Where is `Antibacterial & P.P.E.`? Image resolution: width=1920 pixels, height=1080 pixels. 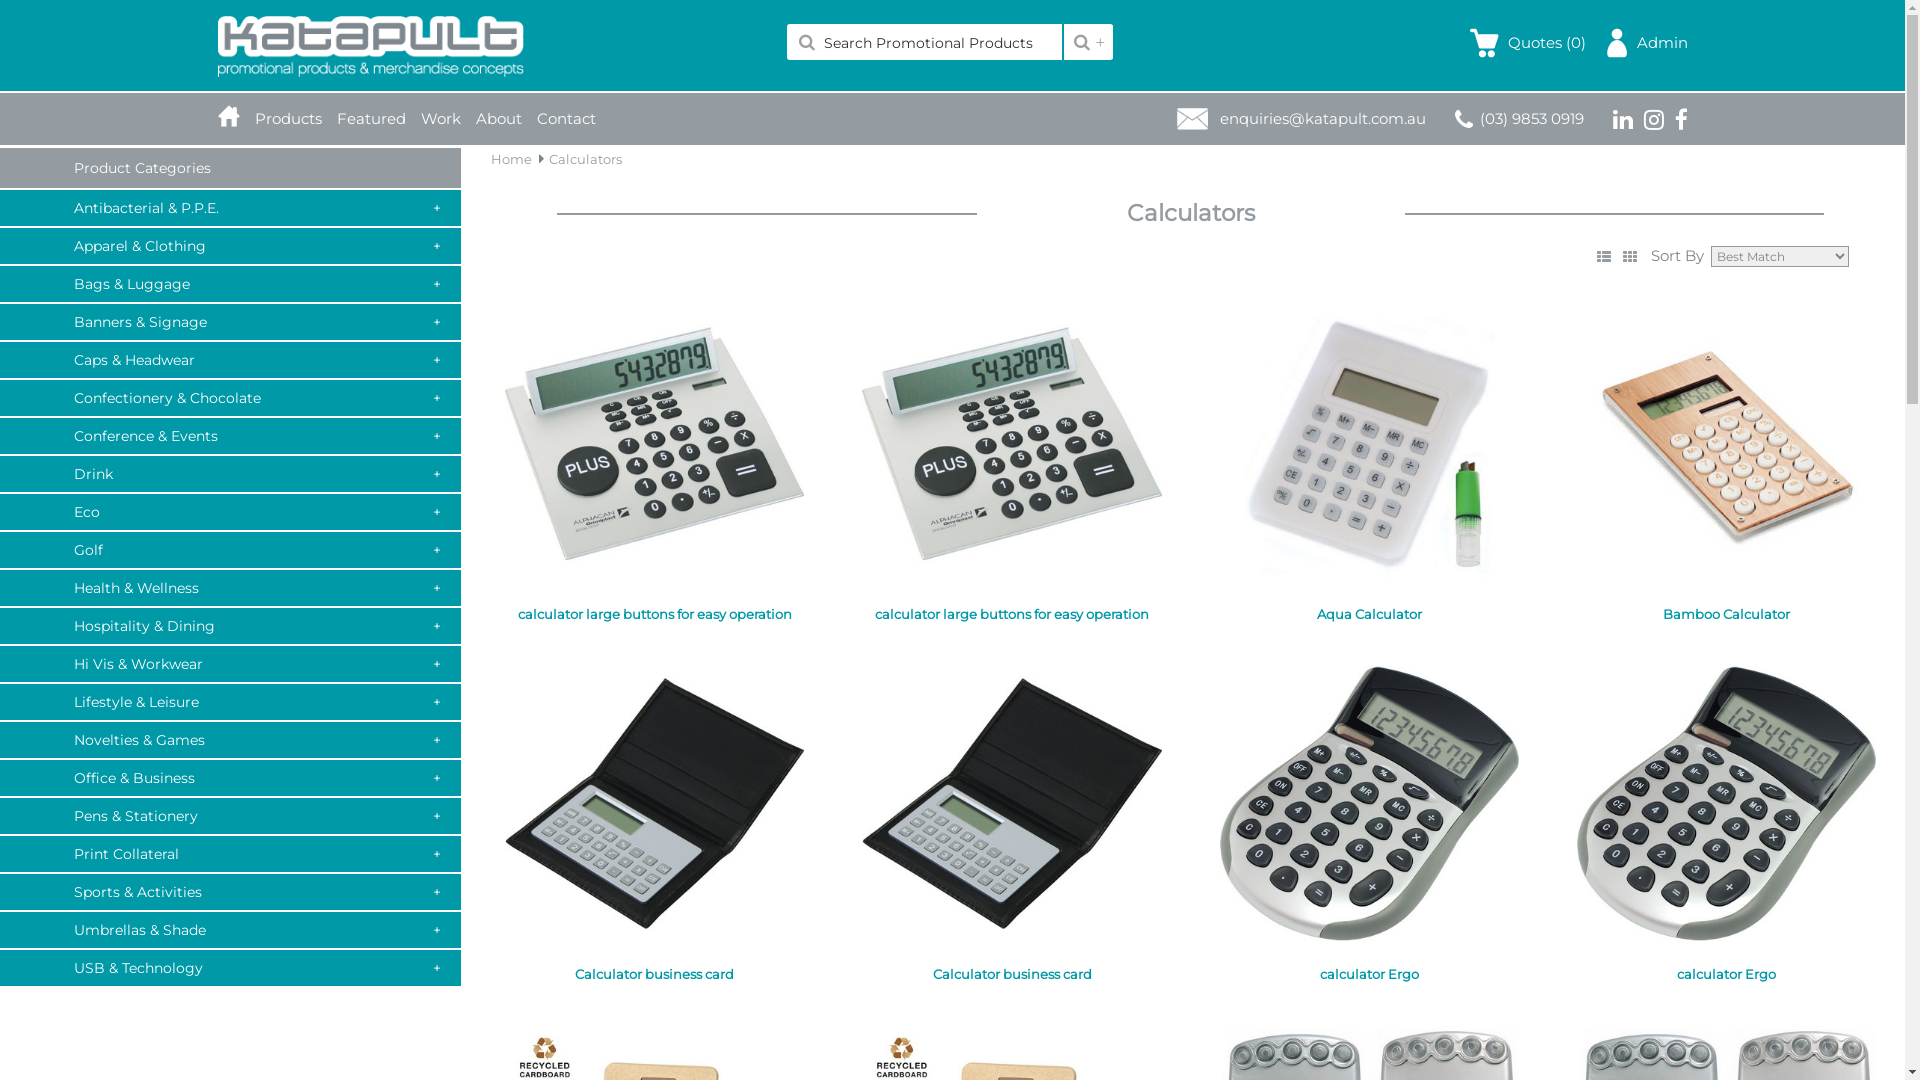 Antibacterial & P.P.E. is located at coordinates (229, 208).